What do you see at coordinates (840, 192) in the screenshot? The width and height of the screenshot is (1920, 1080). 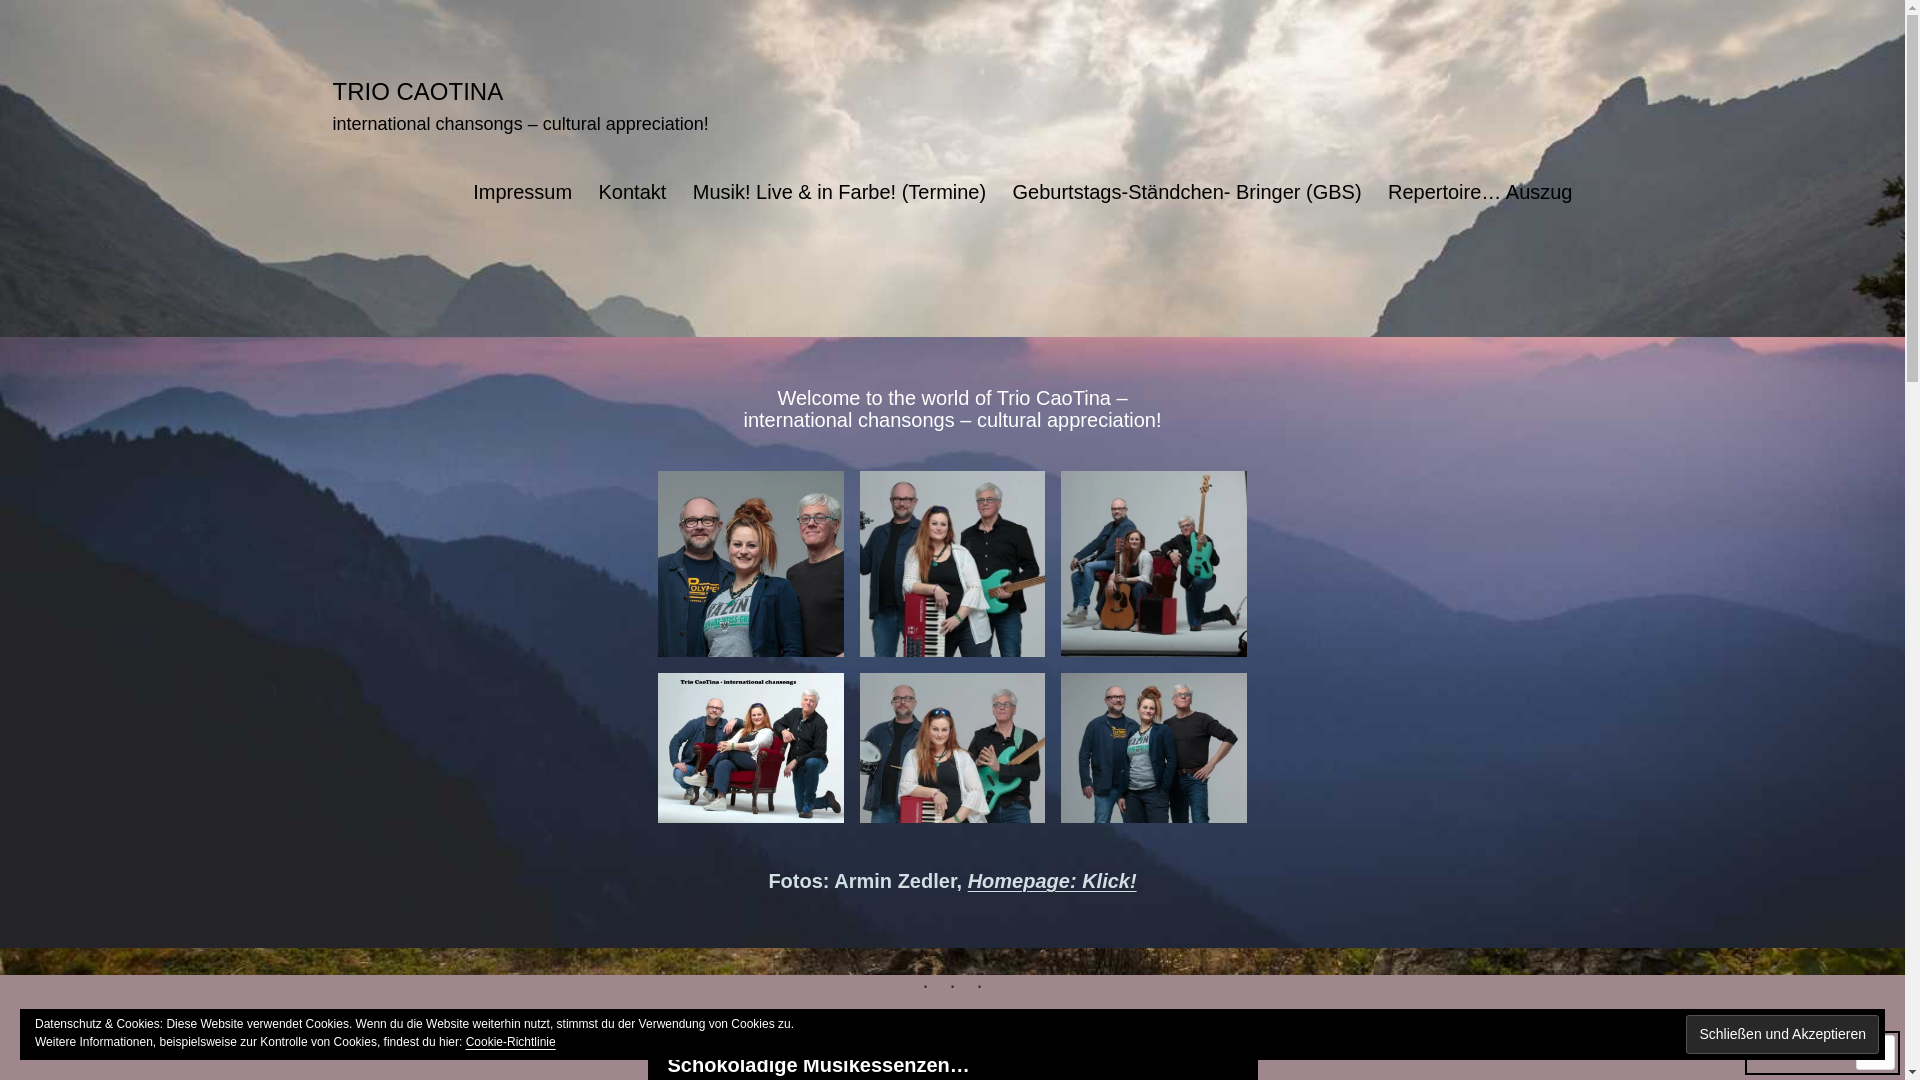 I see `Musik! Live & in Farbe! (Termine)` at bounding box center [840, 192].